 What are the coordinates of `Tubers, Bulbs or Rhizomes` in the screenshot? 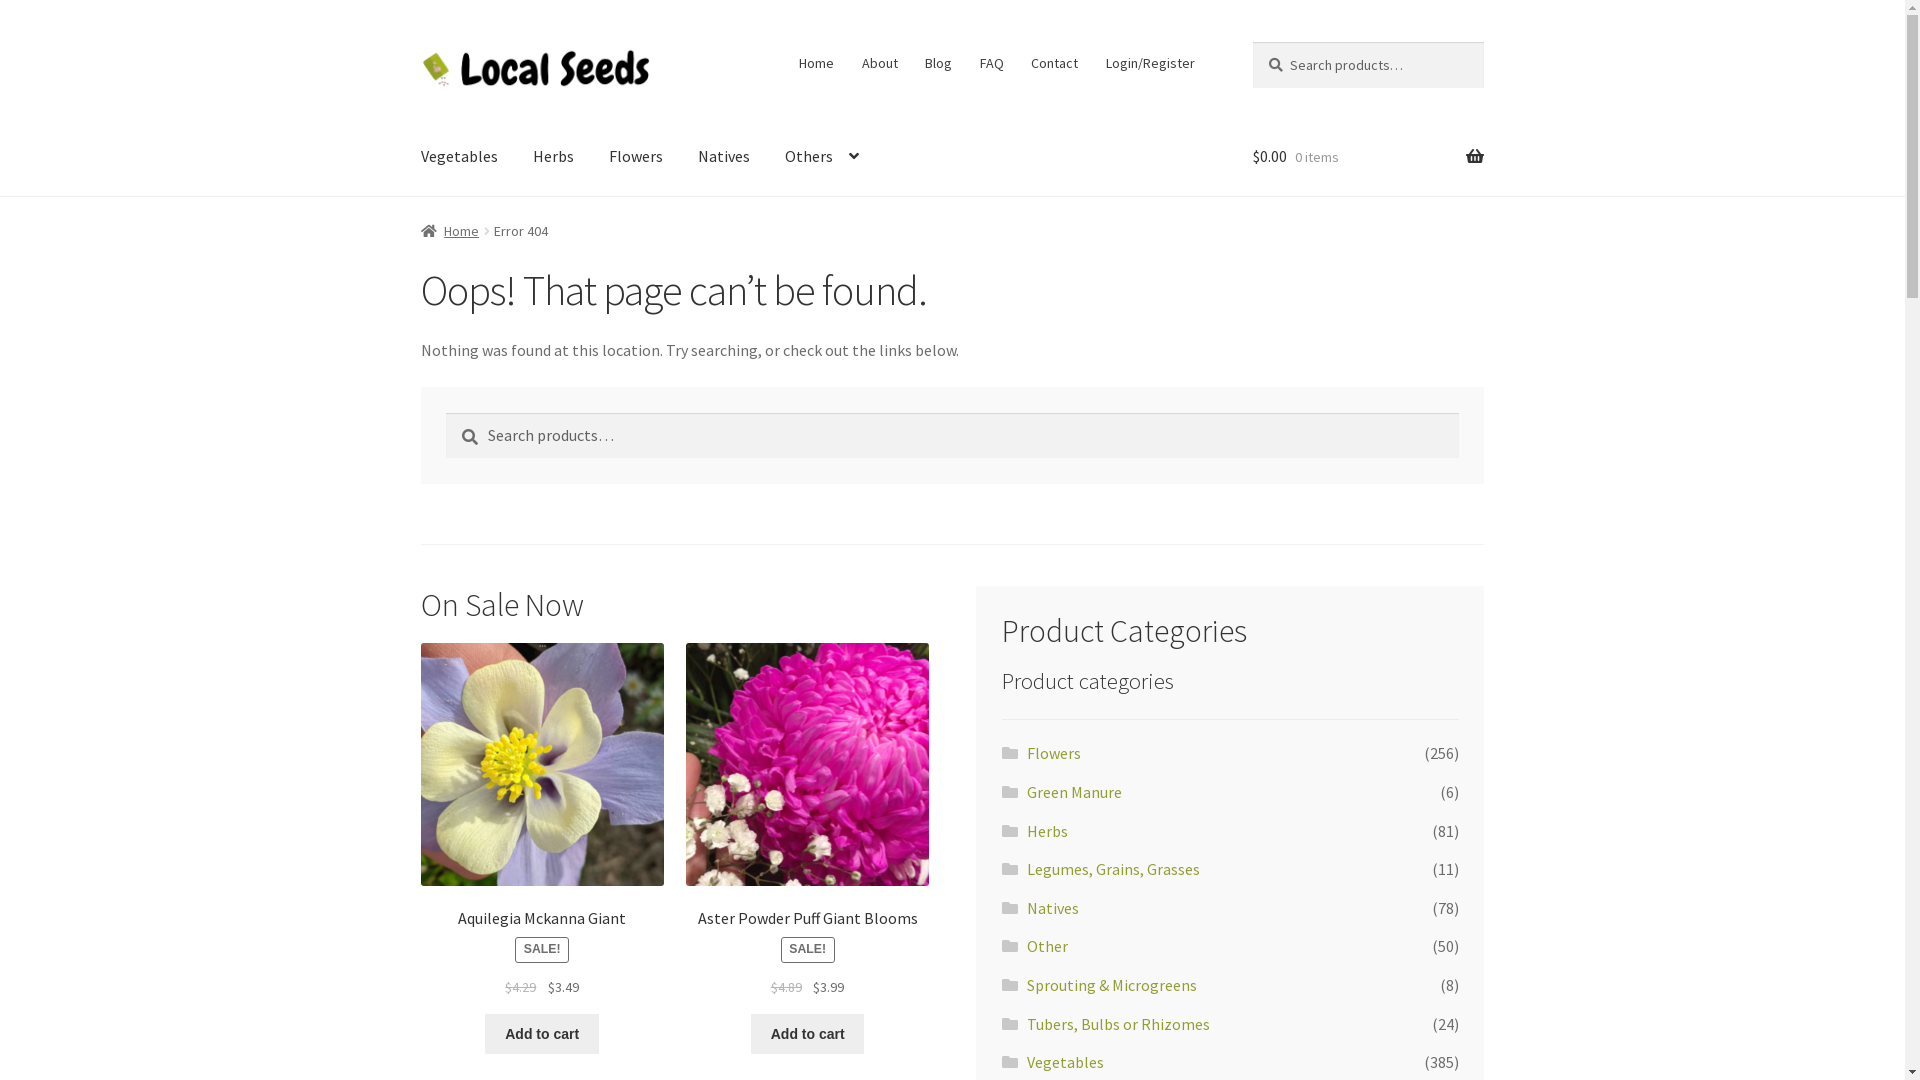 It's located at (1118, 1024).